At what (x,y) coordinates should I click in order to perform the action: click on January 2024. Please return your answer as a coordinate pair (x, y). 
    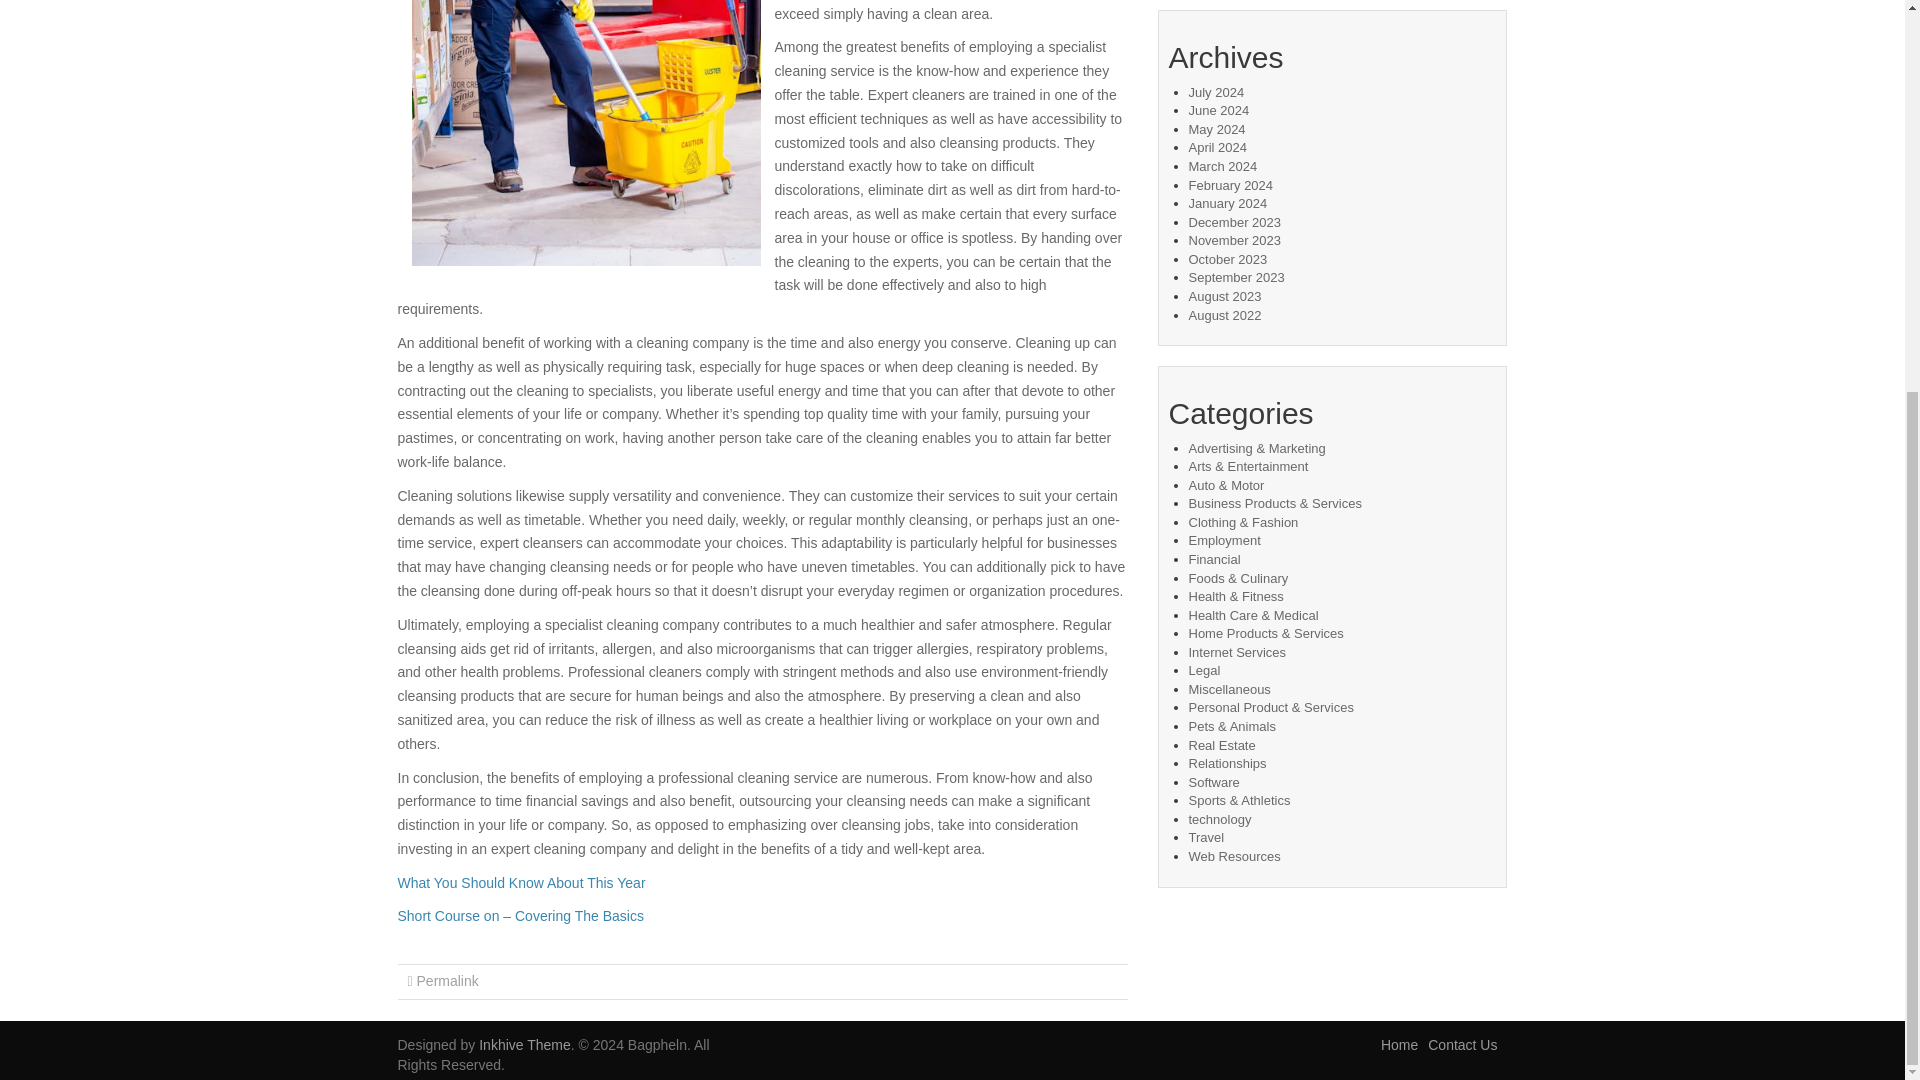
    Looking at the image, I should click on (1228, 202).